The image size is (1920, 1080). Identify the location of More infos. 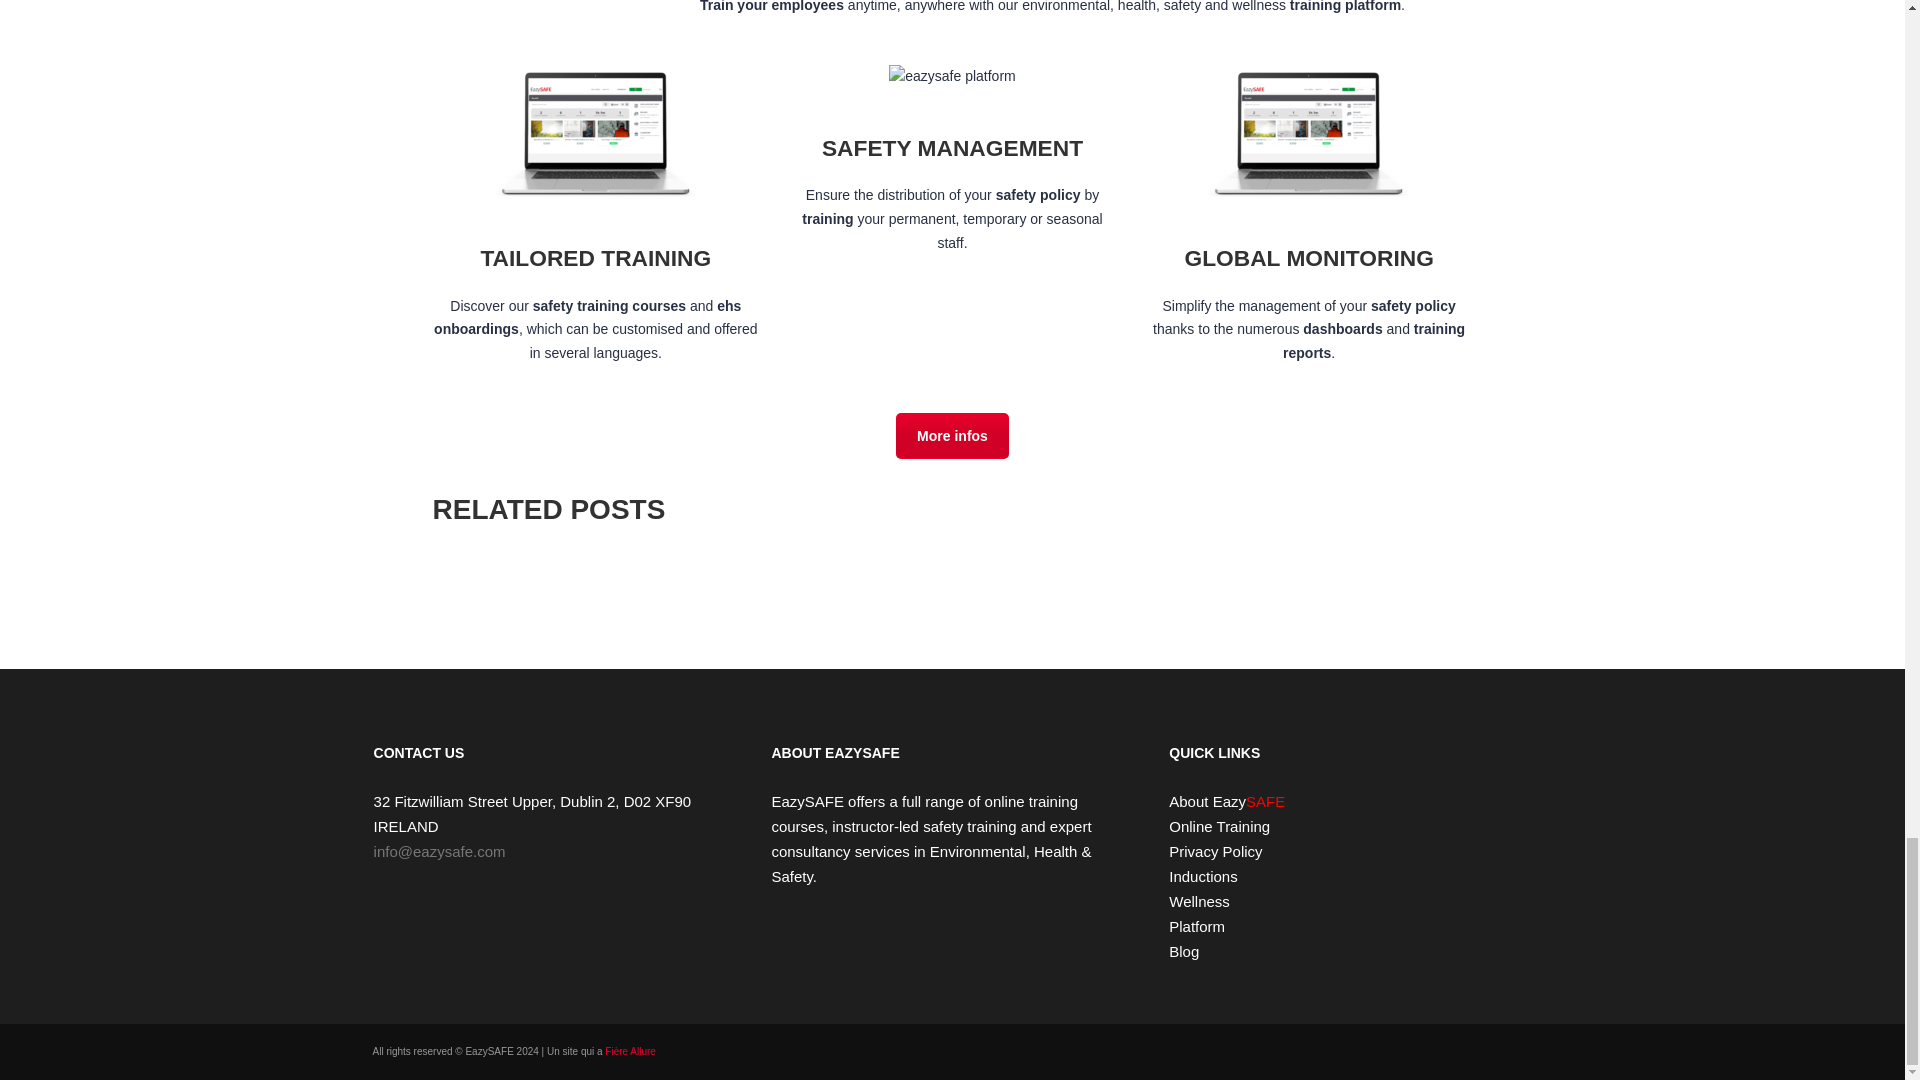
(952, 436).